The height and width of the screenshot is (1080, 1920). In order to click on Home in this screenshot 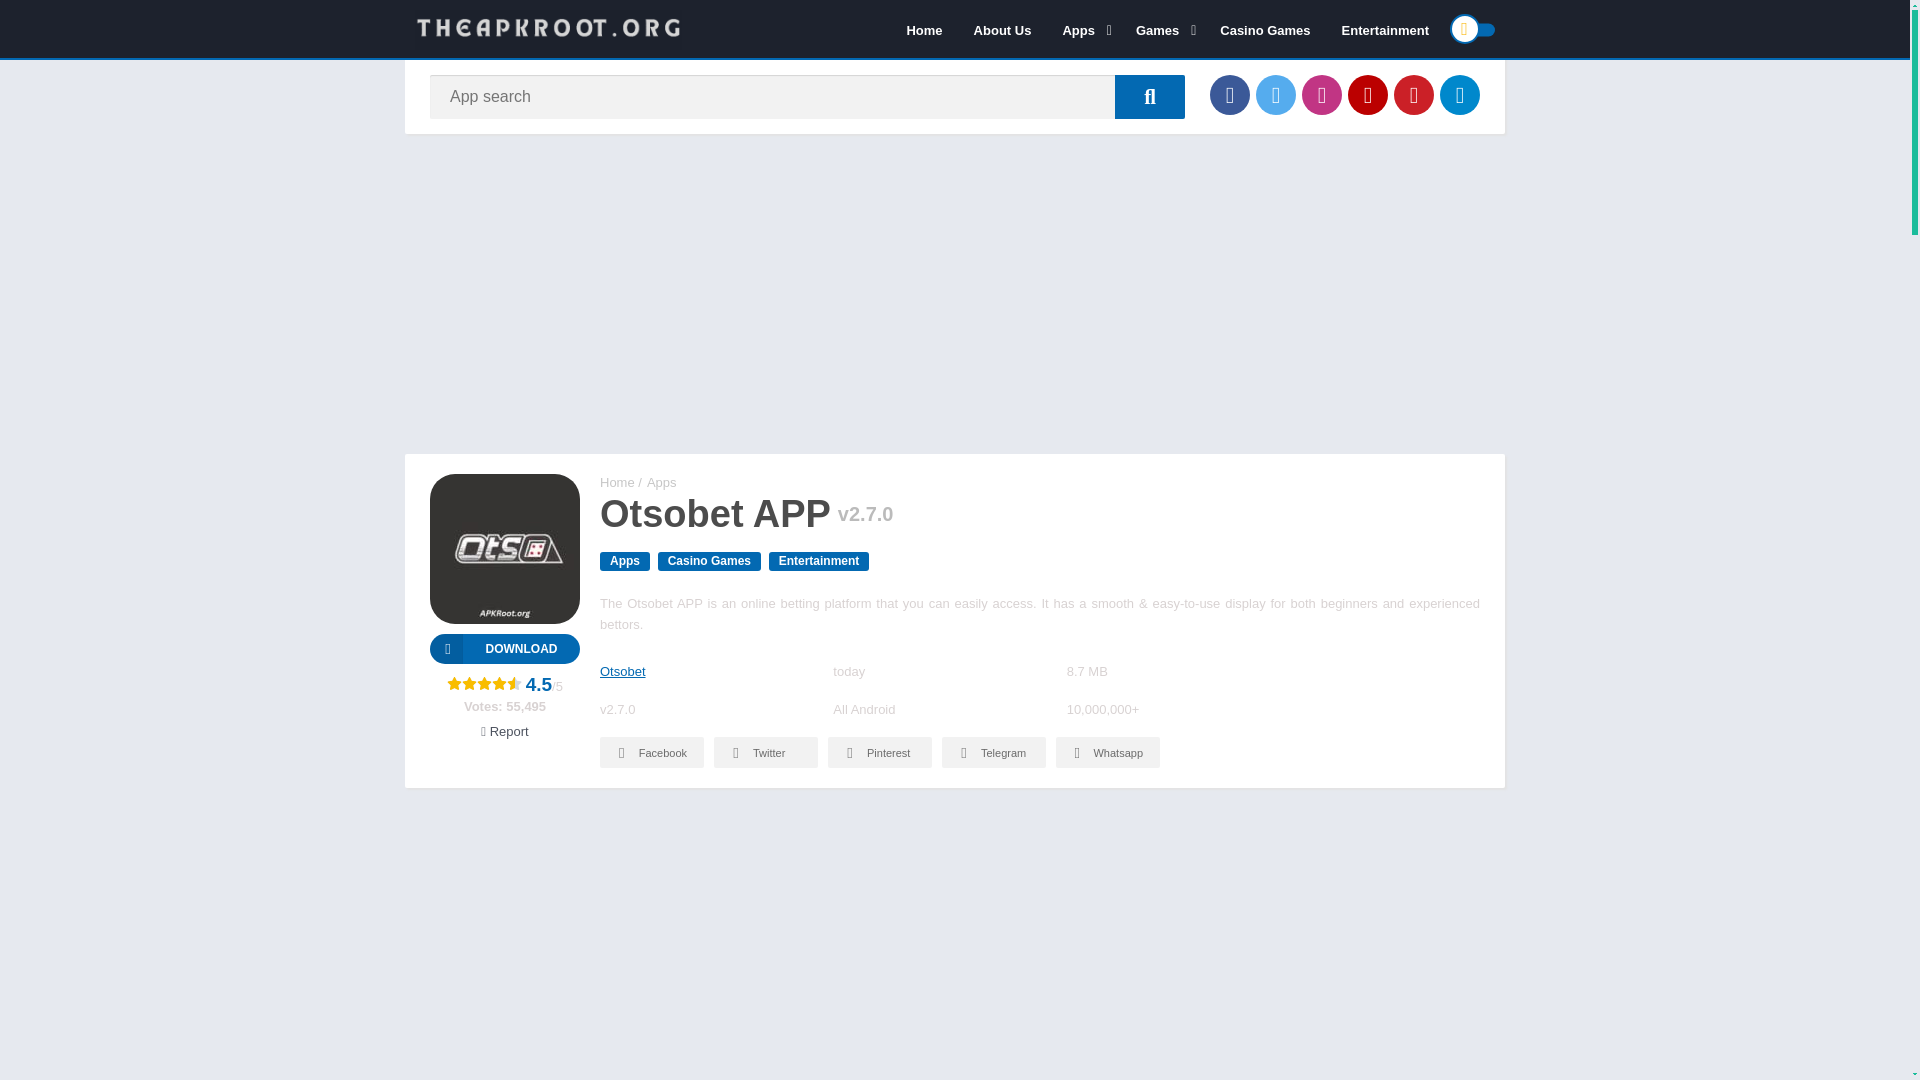, I will do `click(923, 29)`.